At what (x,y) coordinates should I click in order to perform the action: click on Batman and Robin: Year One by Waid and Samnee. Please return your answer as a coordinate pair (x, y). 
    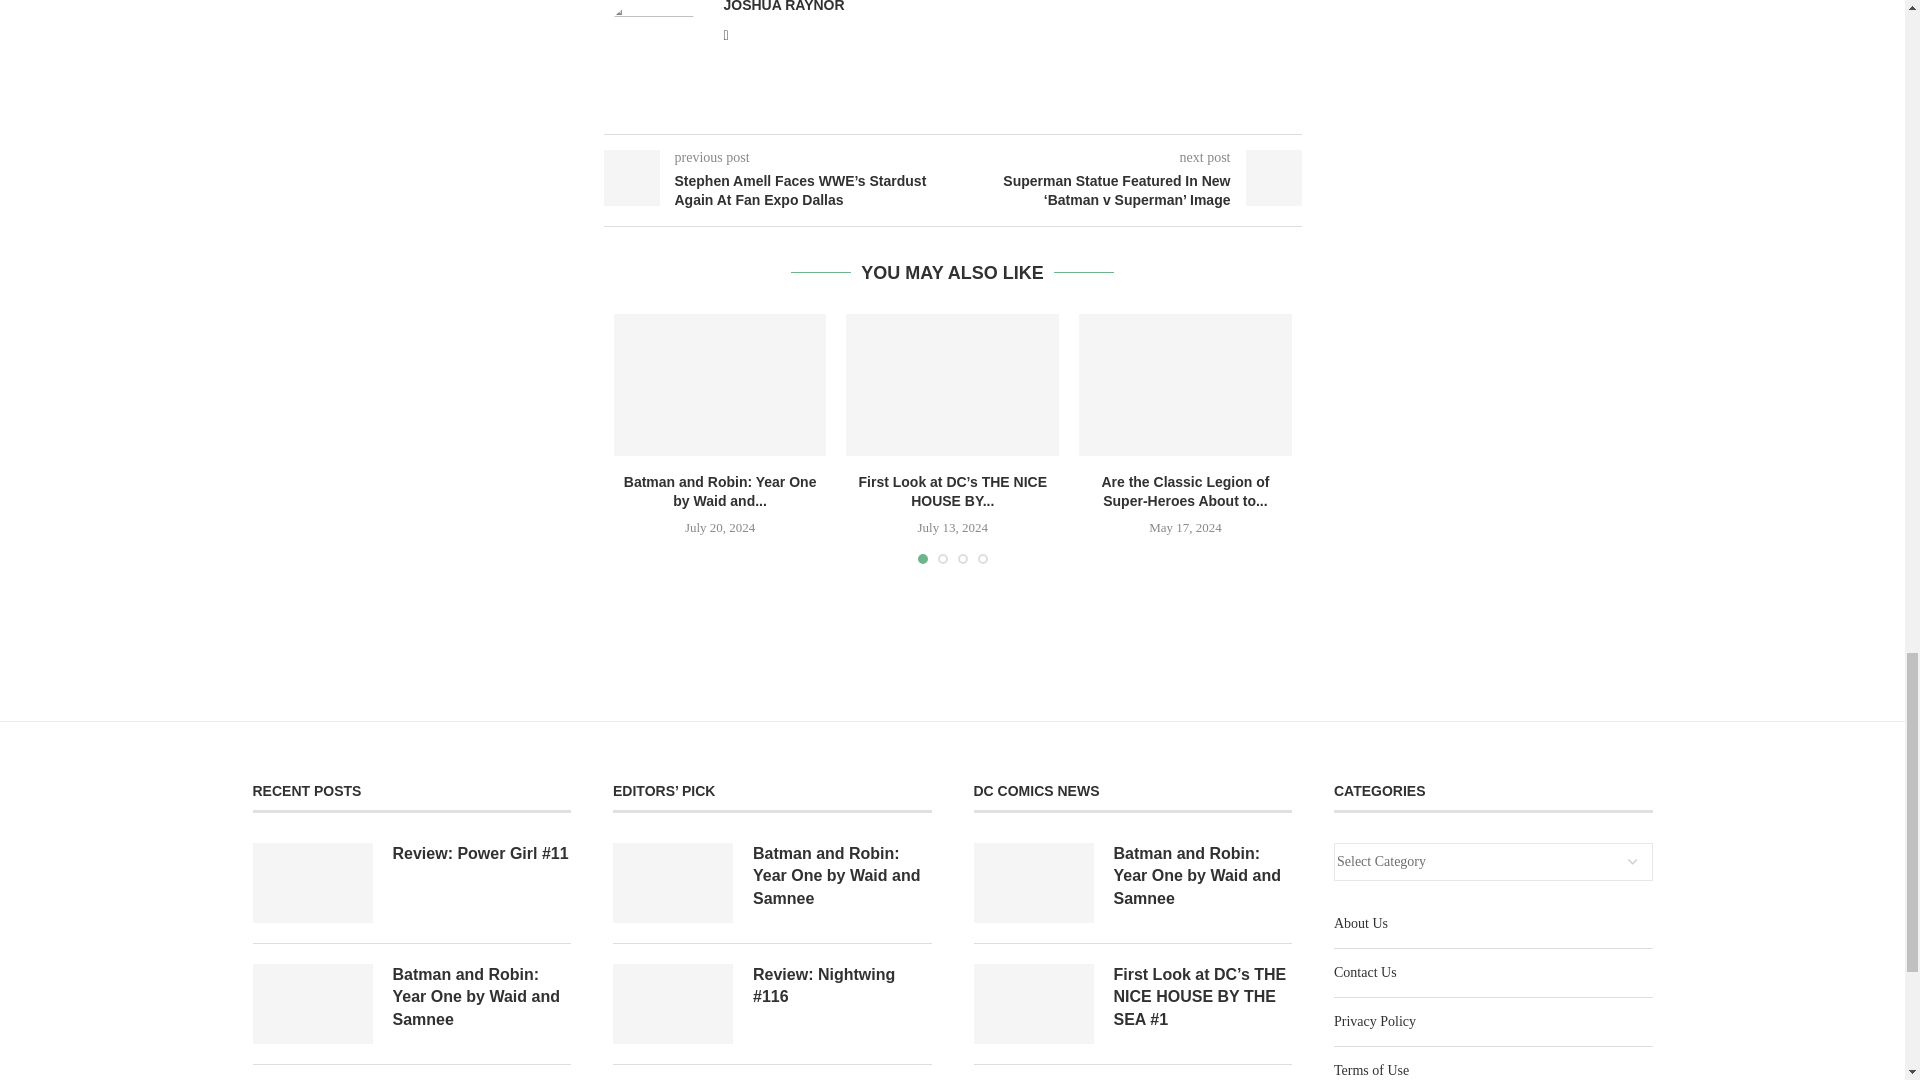
    Looking at the image, I should click on (720, 384).